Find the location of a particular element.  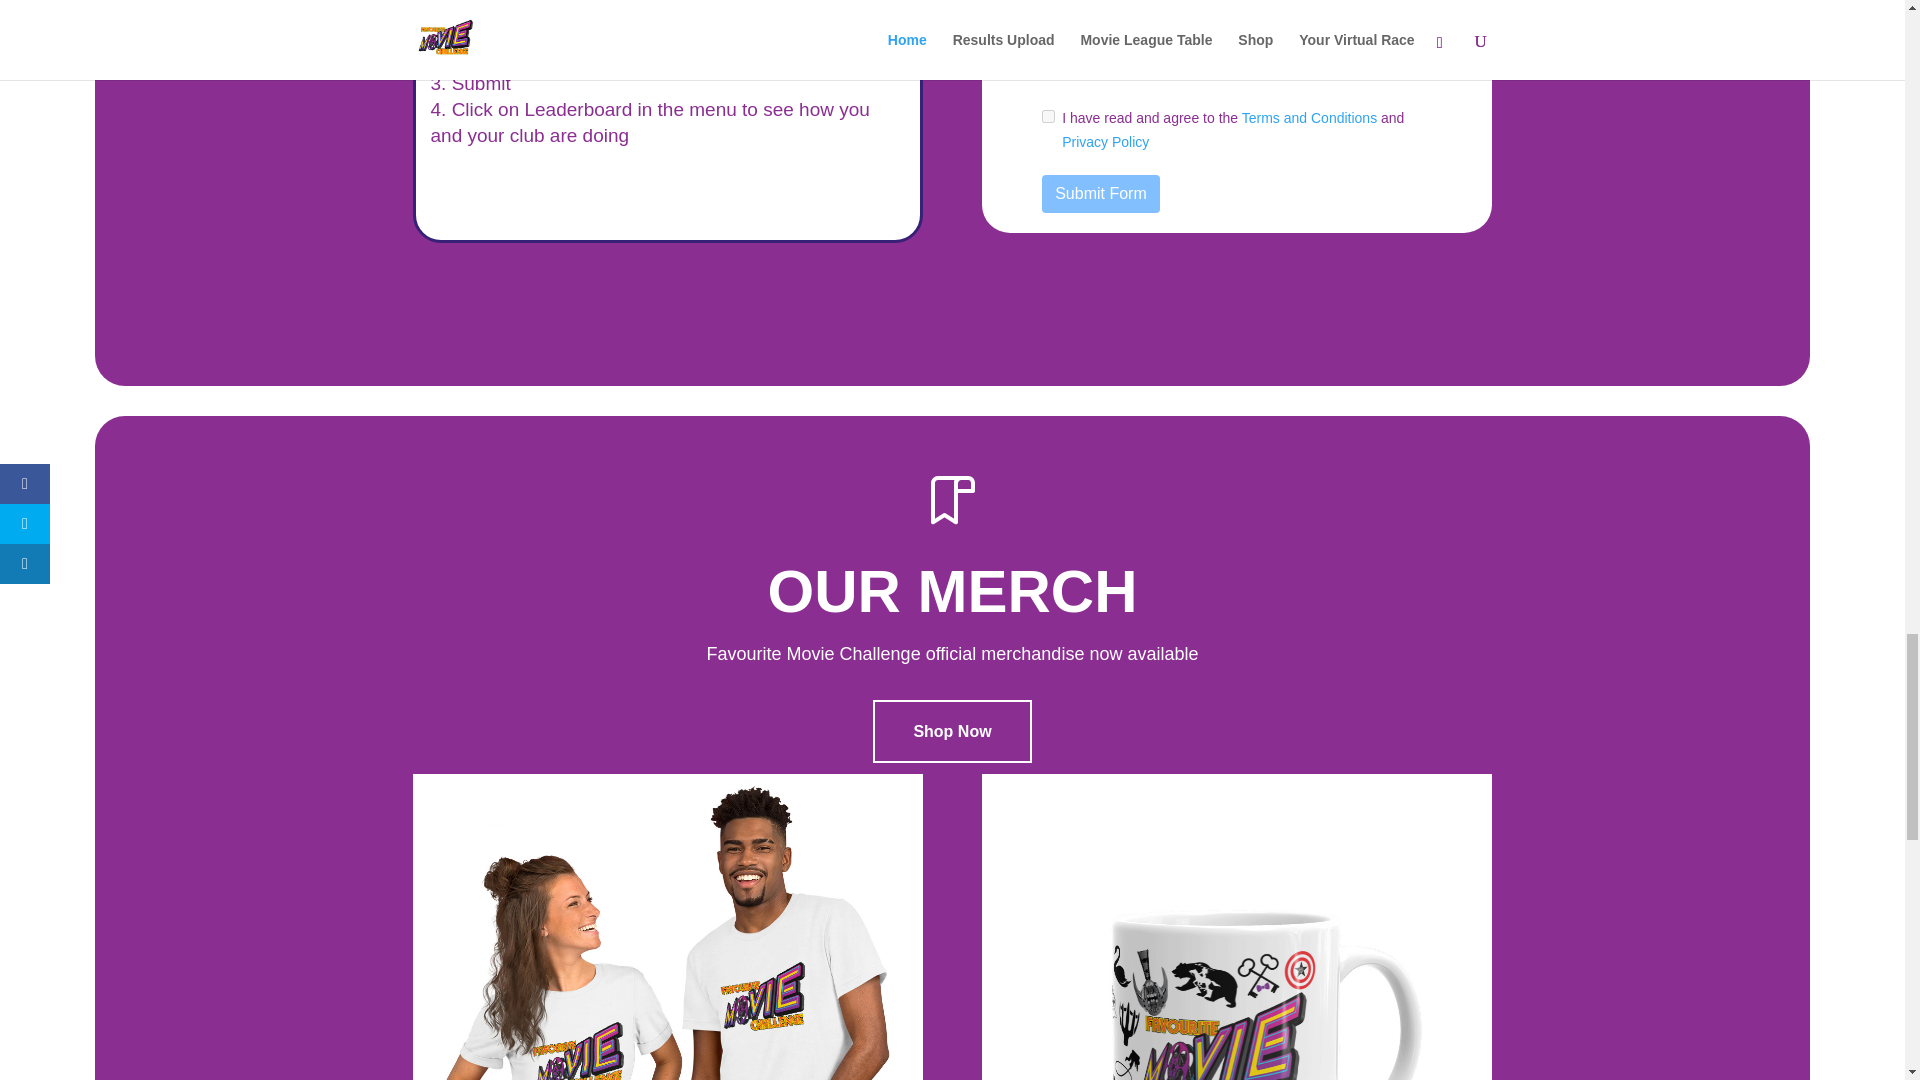

unisex-premium-t-shirt-white-front-60e2df926a43e.jpg is located at coordinates (666, 927).